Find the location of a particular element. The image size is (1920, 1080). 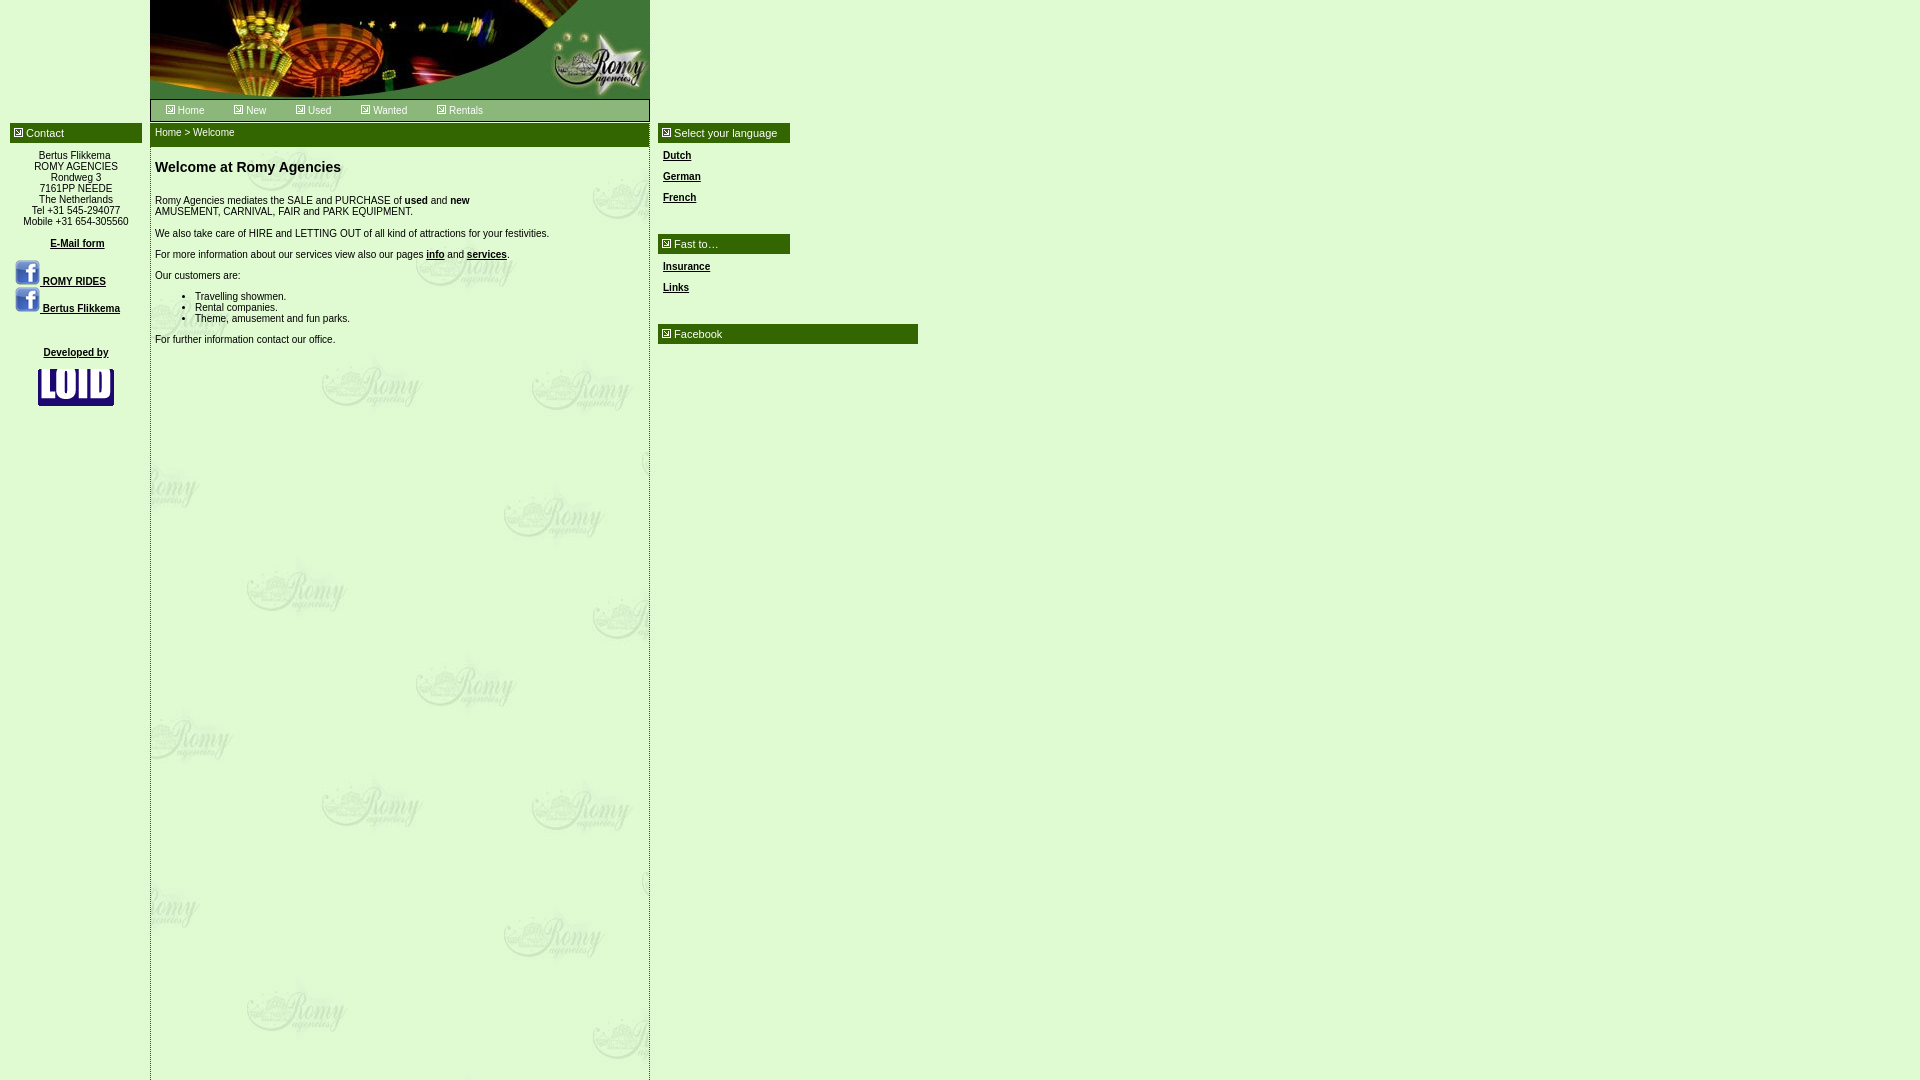

Links is located at coordinates (676, 286).